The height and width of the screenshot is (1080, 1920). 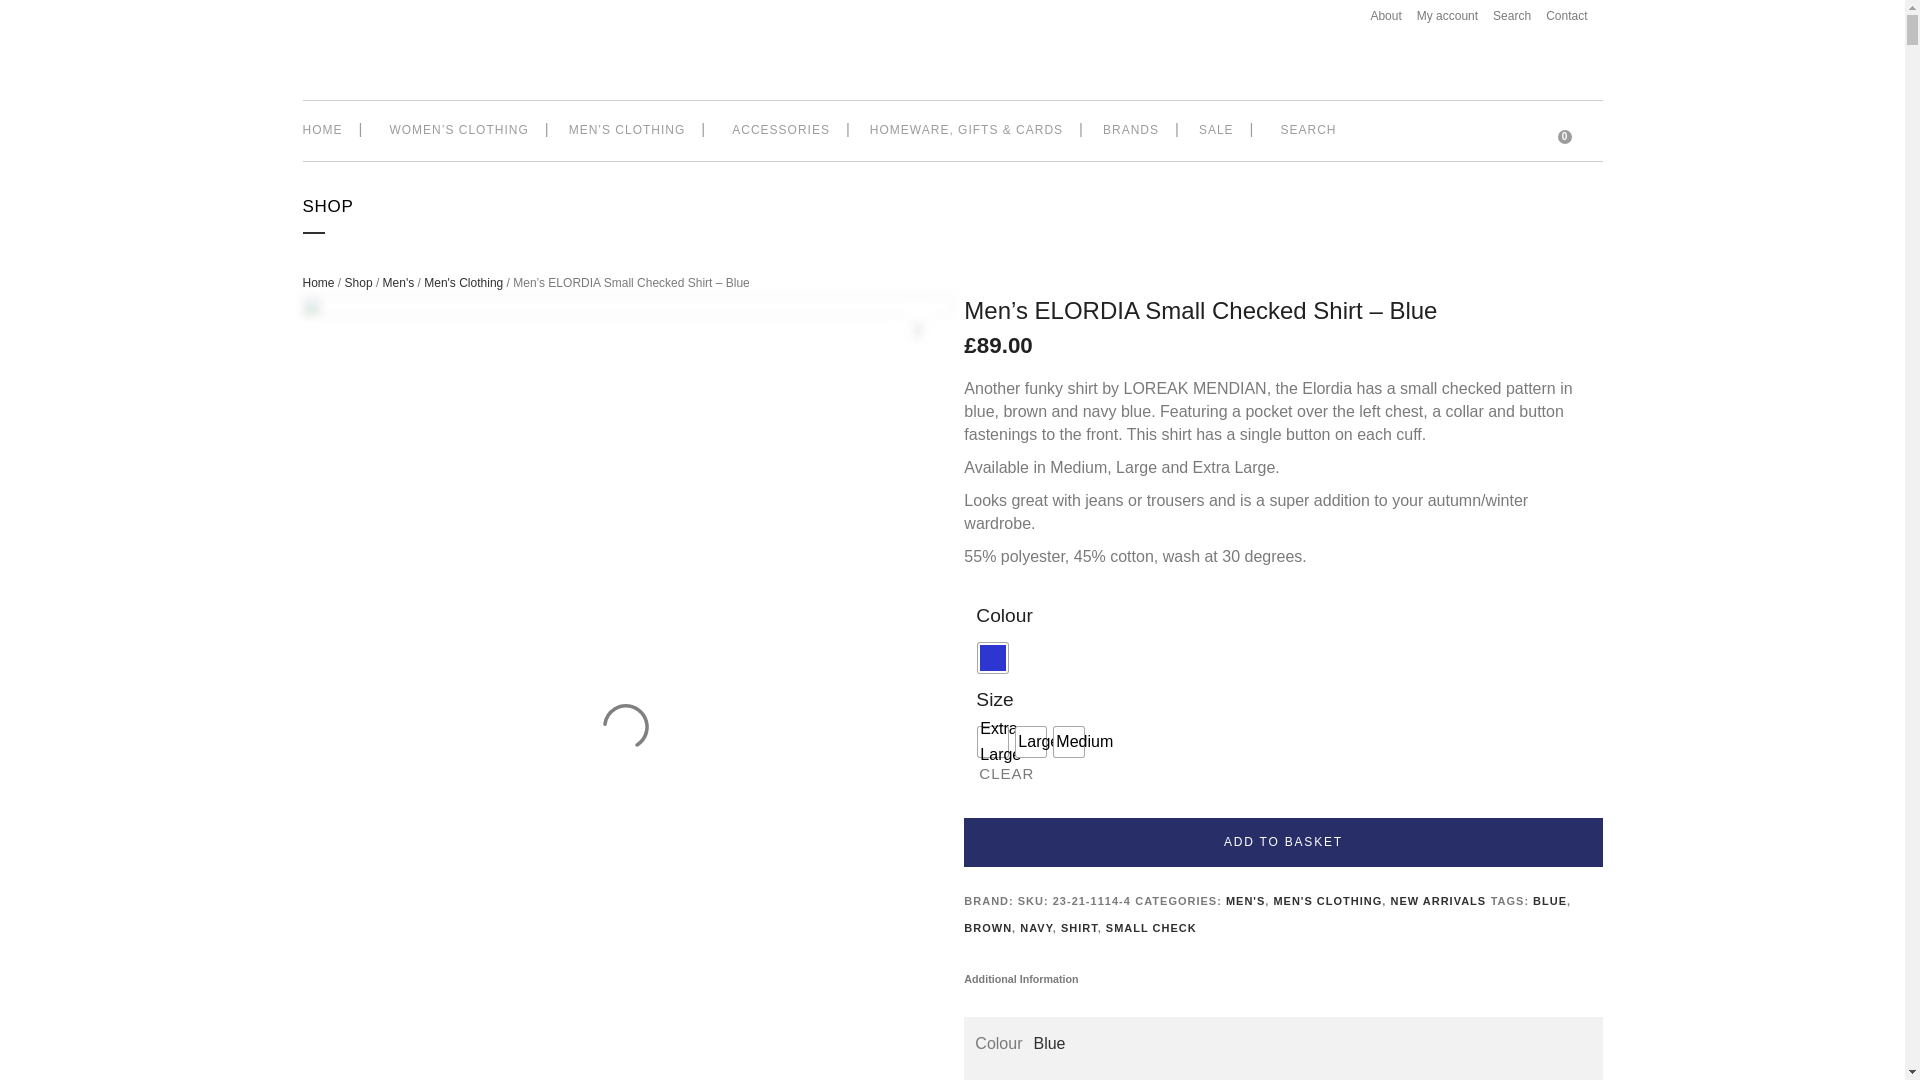 What do you see at coordinates (1069, 742) in the screenshot?
I see `Medium` at bounding box center [1069, 742].